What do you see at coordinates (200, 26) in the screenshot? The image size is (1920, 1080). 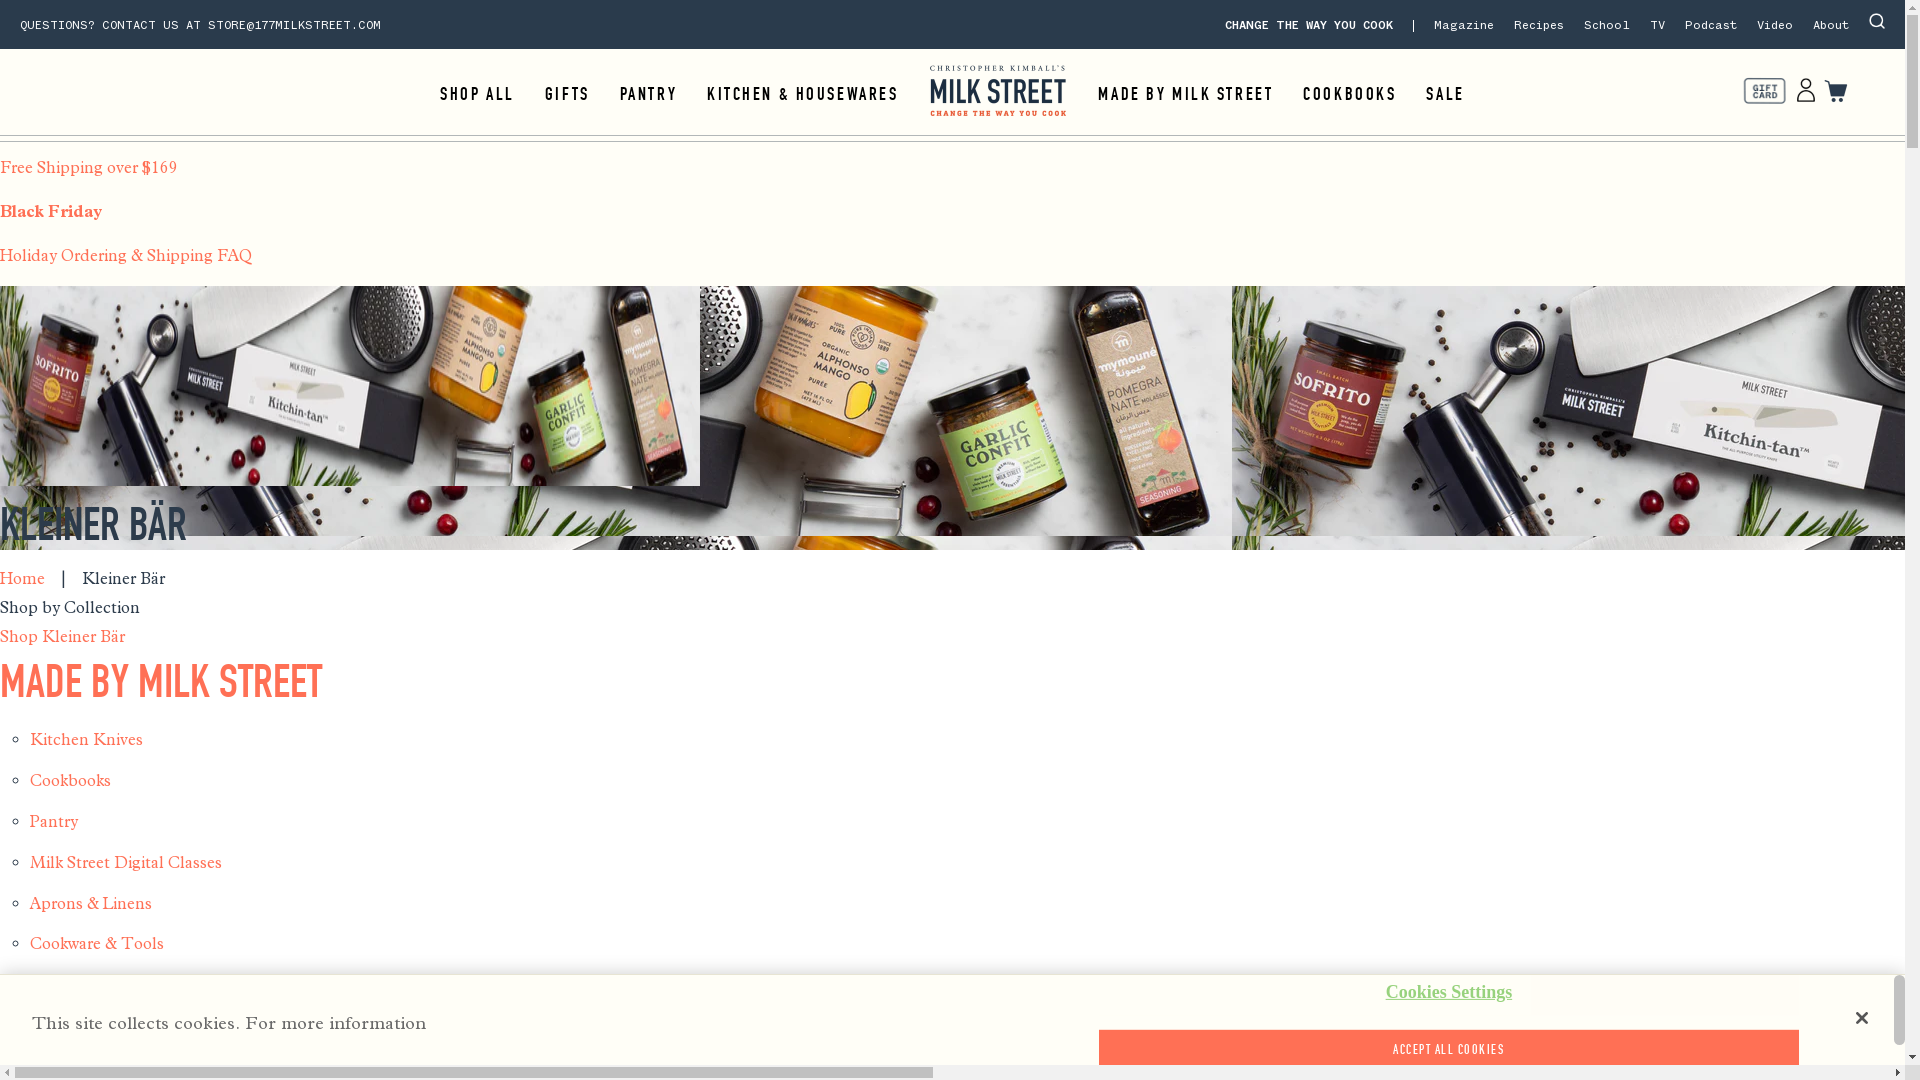 I see `QUESTIONS? CONTACT US AT STORE@177MILKSTREET.COM` at bounding box center [200, 26].